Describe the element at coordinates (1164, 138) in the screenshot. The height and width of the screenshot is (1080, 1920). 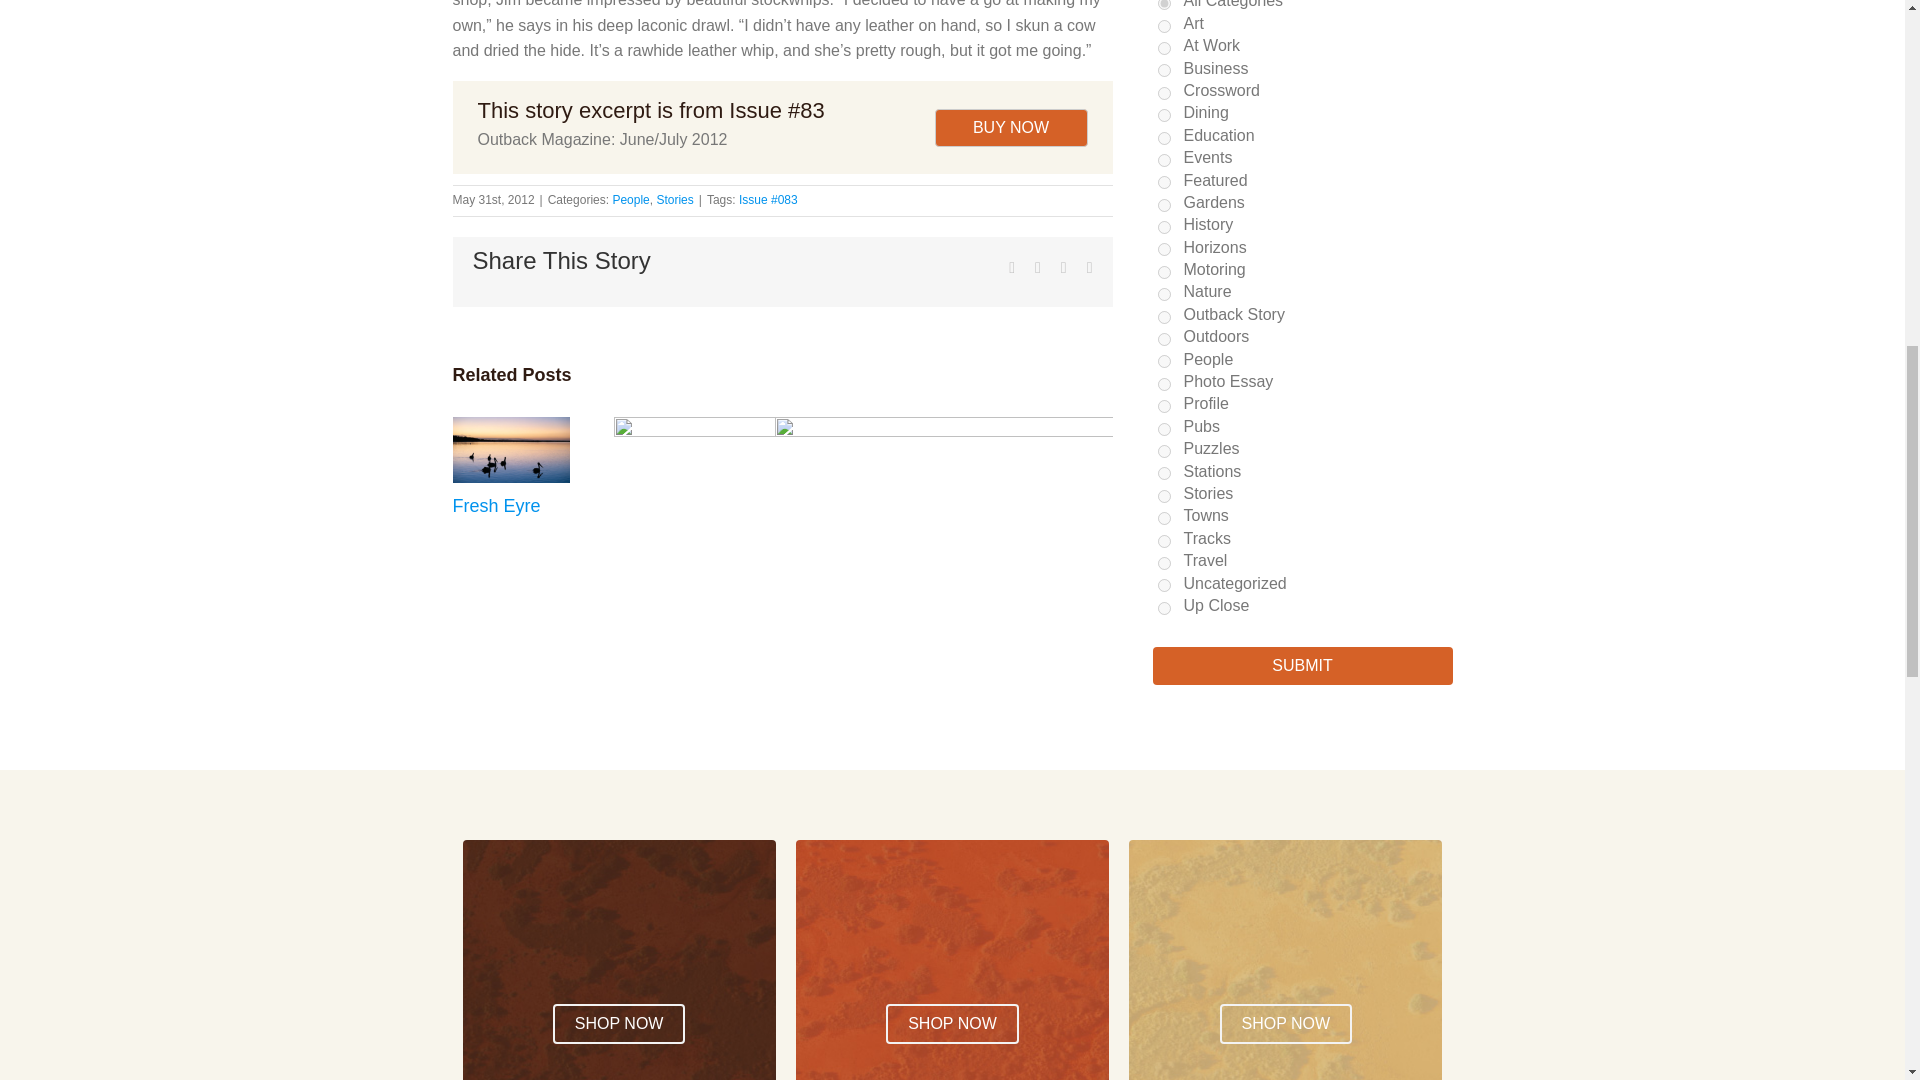
I see `education` at that location.